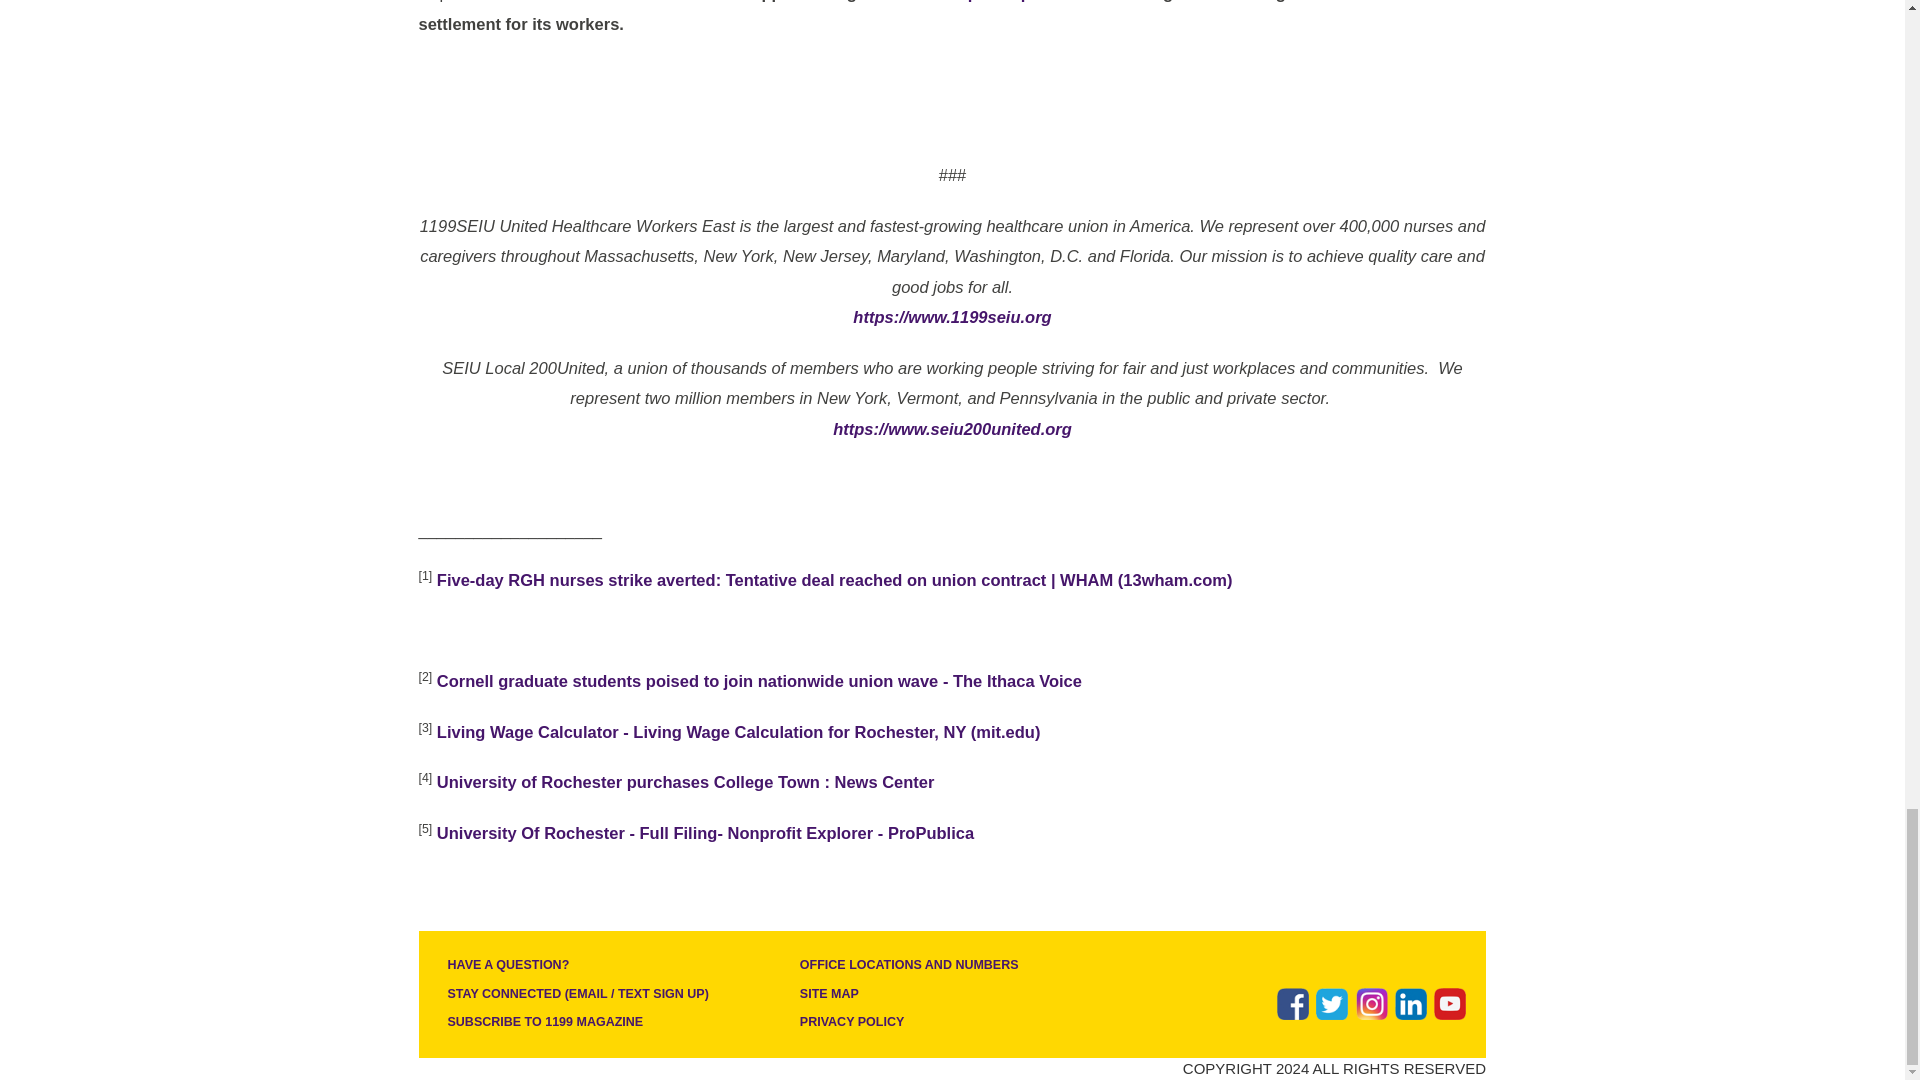 The width and height of the screenshot is (1920, 1080). What do you see at coordinates (686, 782) in the screenshot?
I see `University of Rochester purchases College Town : News Center` at bounding box center [686, 782].